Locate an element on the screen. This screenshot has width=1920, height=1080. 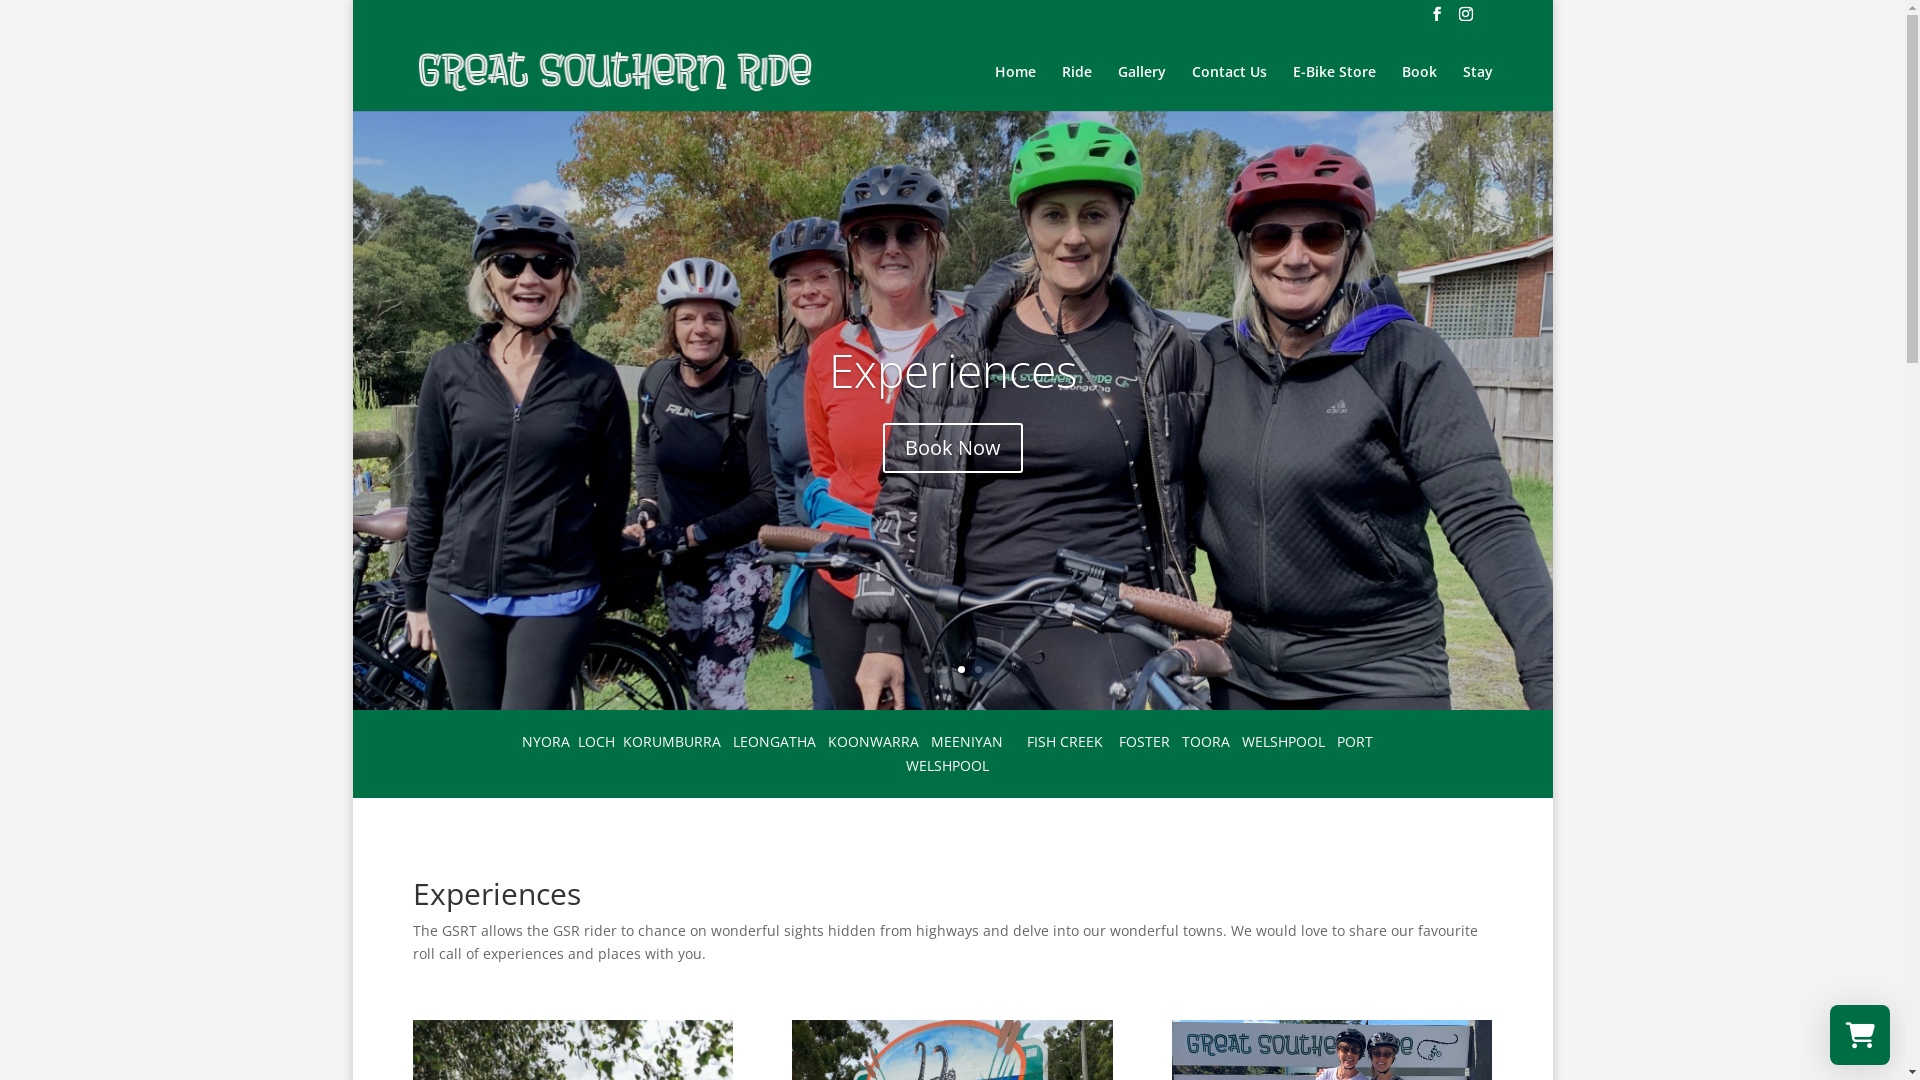
3 is located at coordinates (961, 670).